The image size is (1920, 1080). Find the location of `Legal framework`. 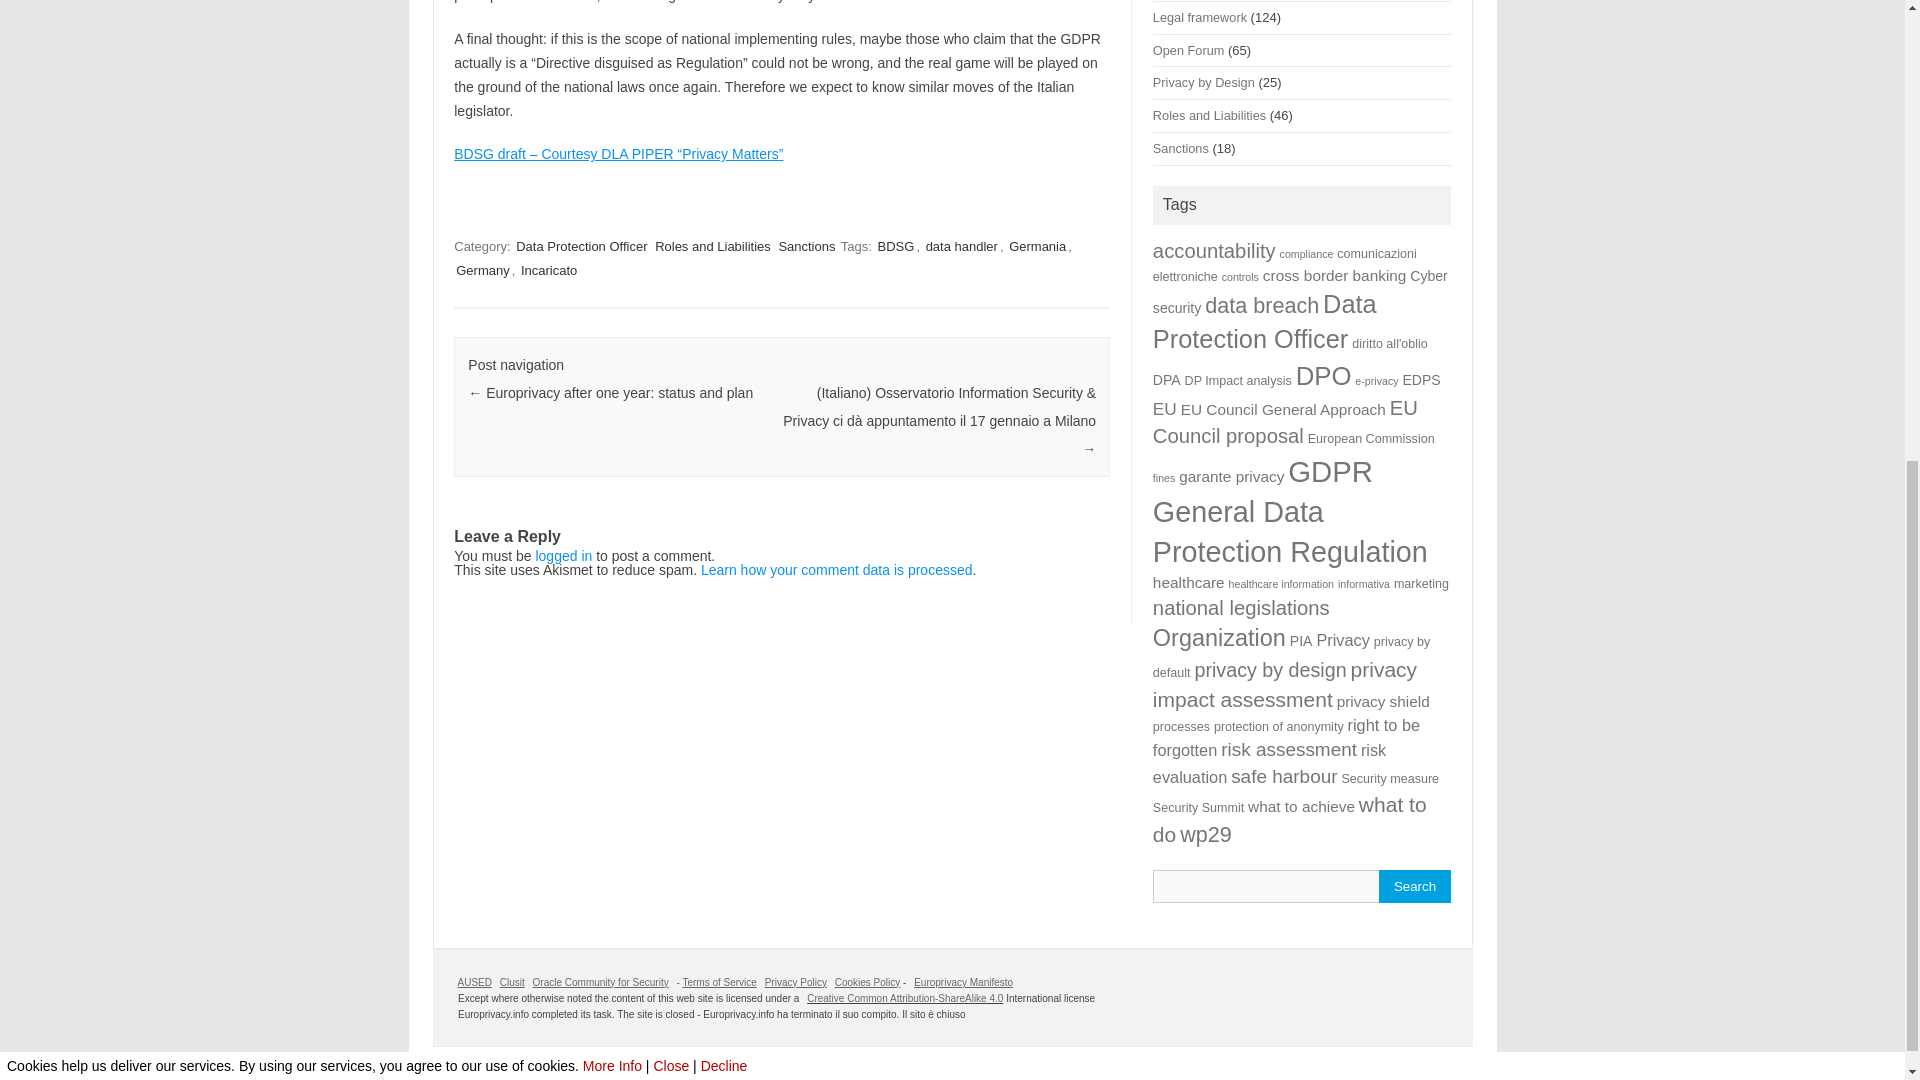

Legal framework is located at coordinates (1200, 16).